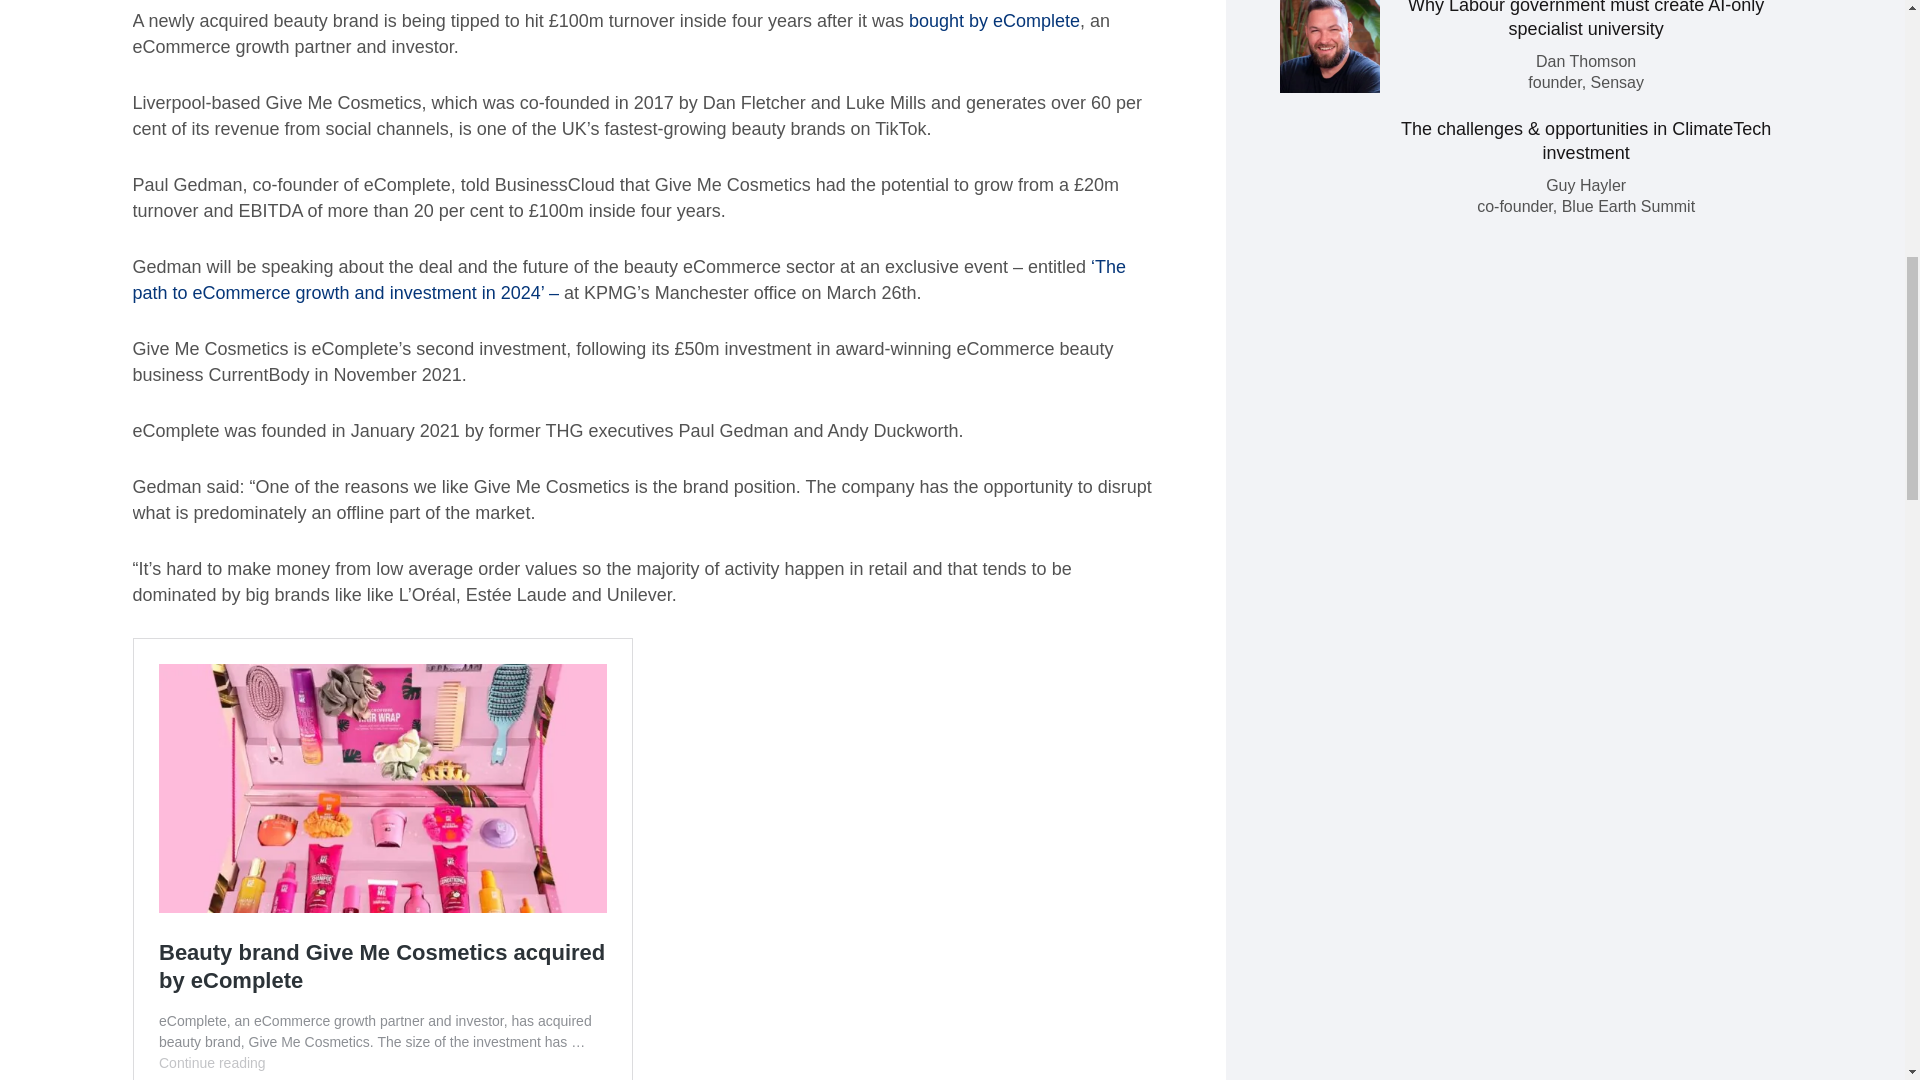 Image resolution: width=1920 pixels, height=1080 pixels. Describe the element at coordinates (994, 20) in the screenshot. I see `bought by eComplete` at that location.